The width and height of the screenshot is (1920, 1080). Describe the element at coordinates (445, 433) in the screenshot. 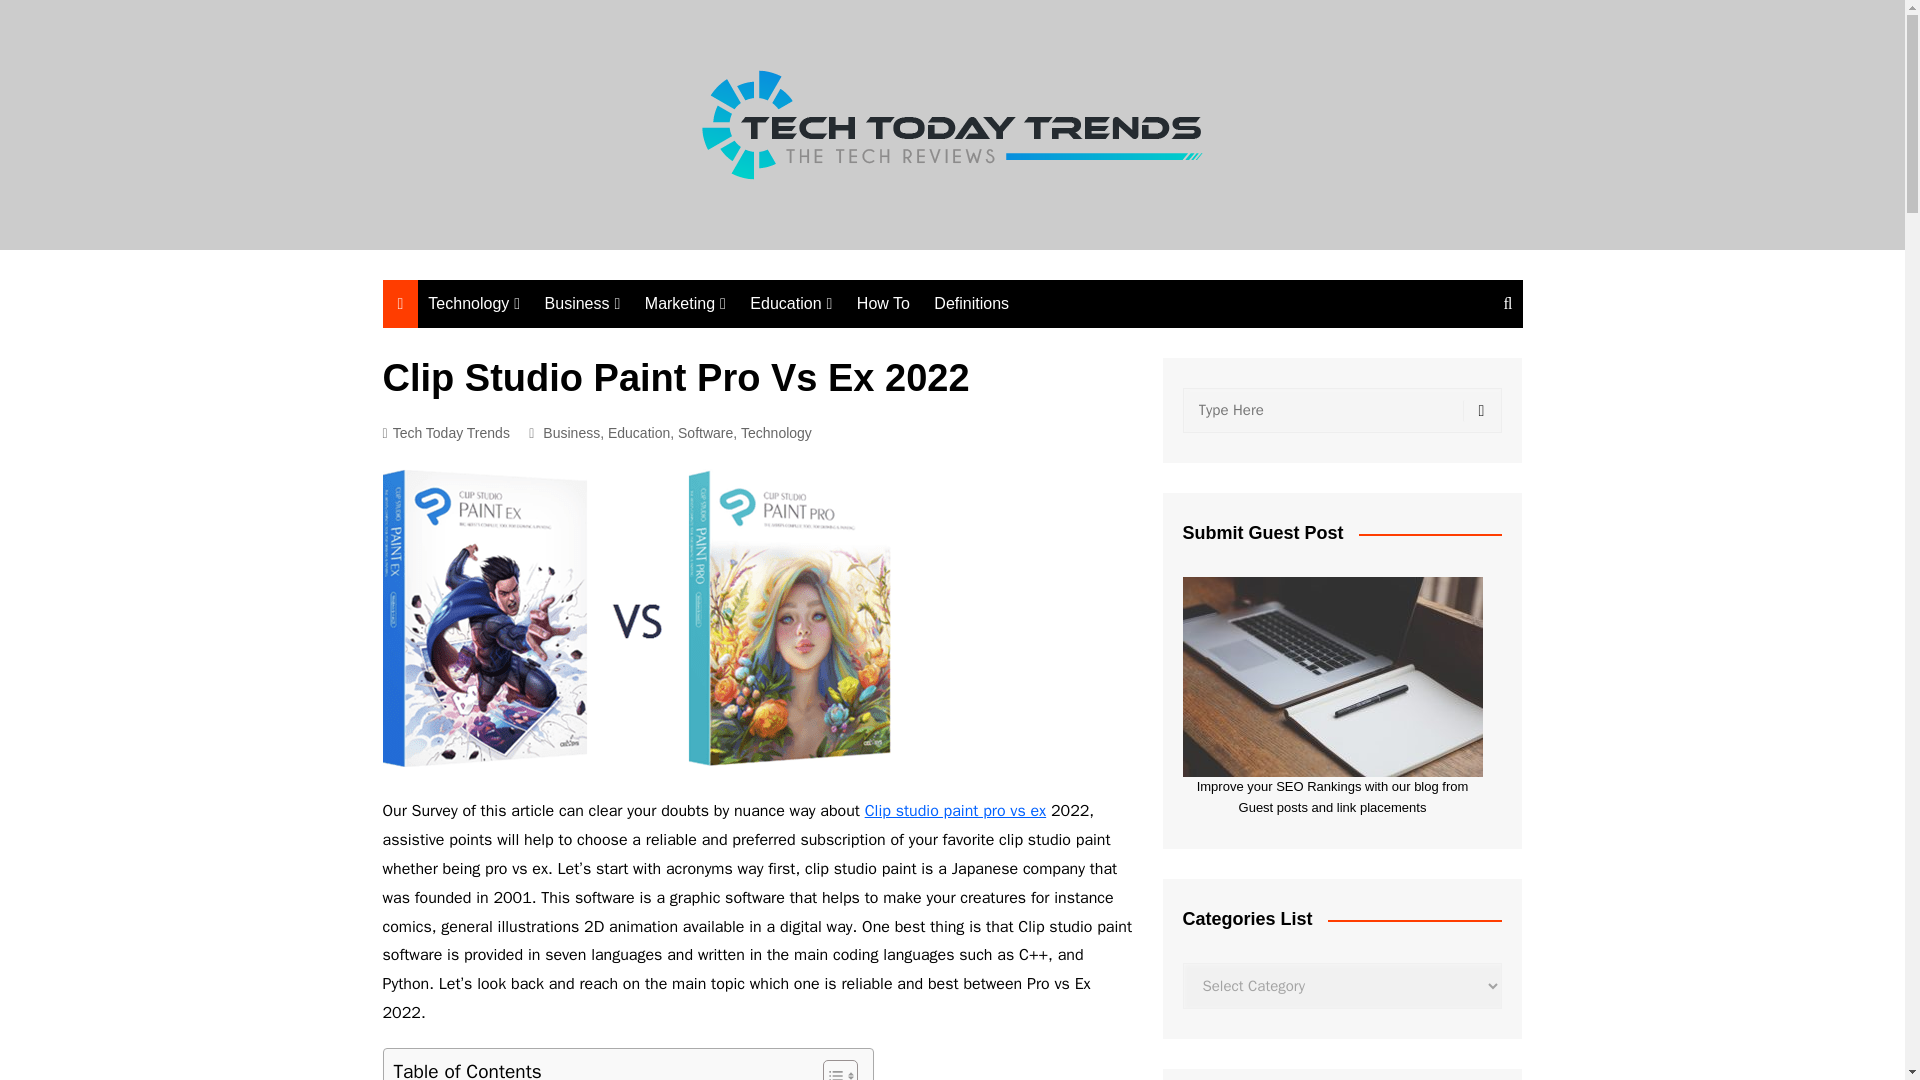

I see `Tech Today Trends` at that location.